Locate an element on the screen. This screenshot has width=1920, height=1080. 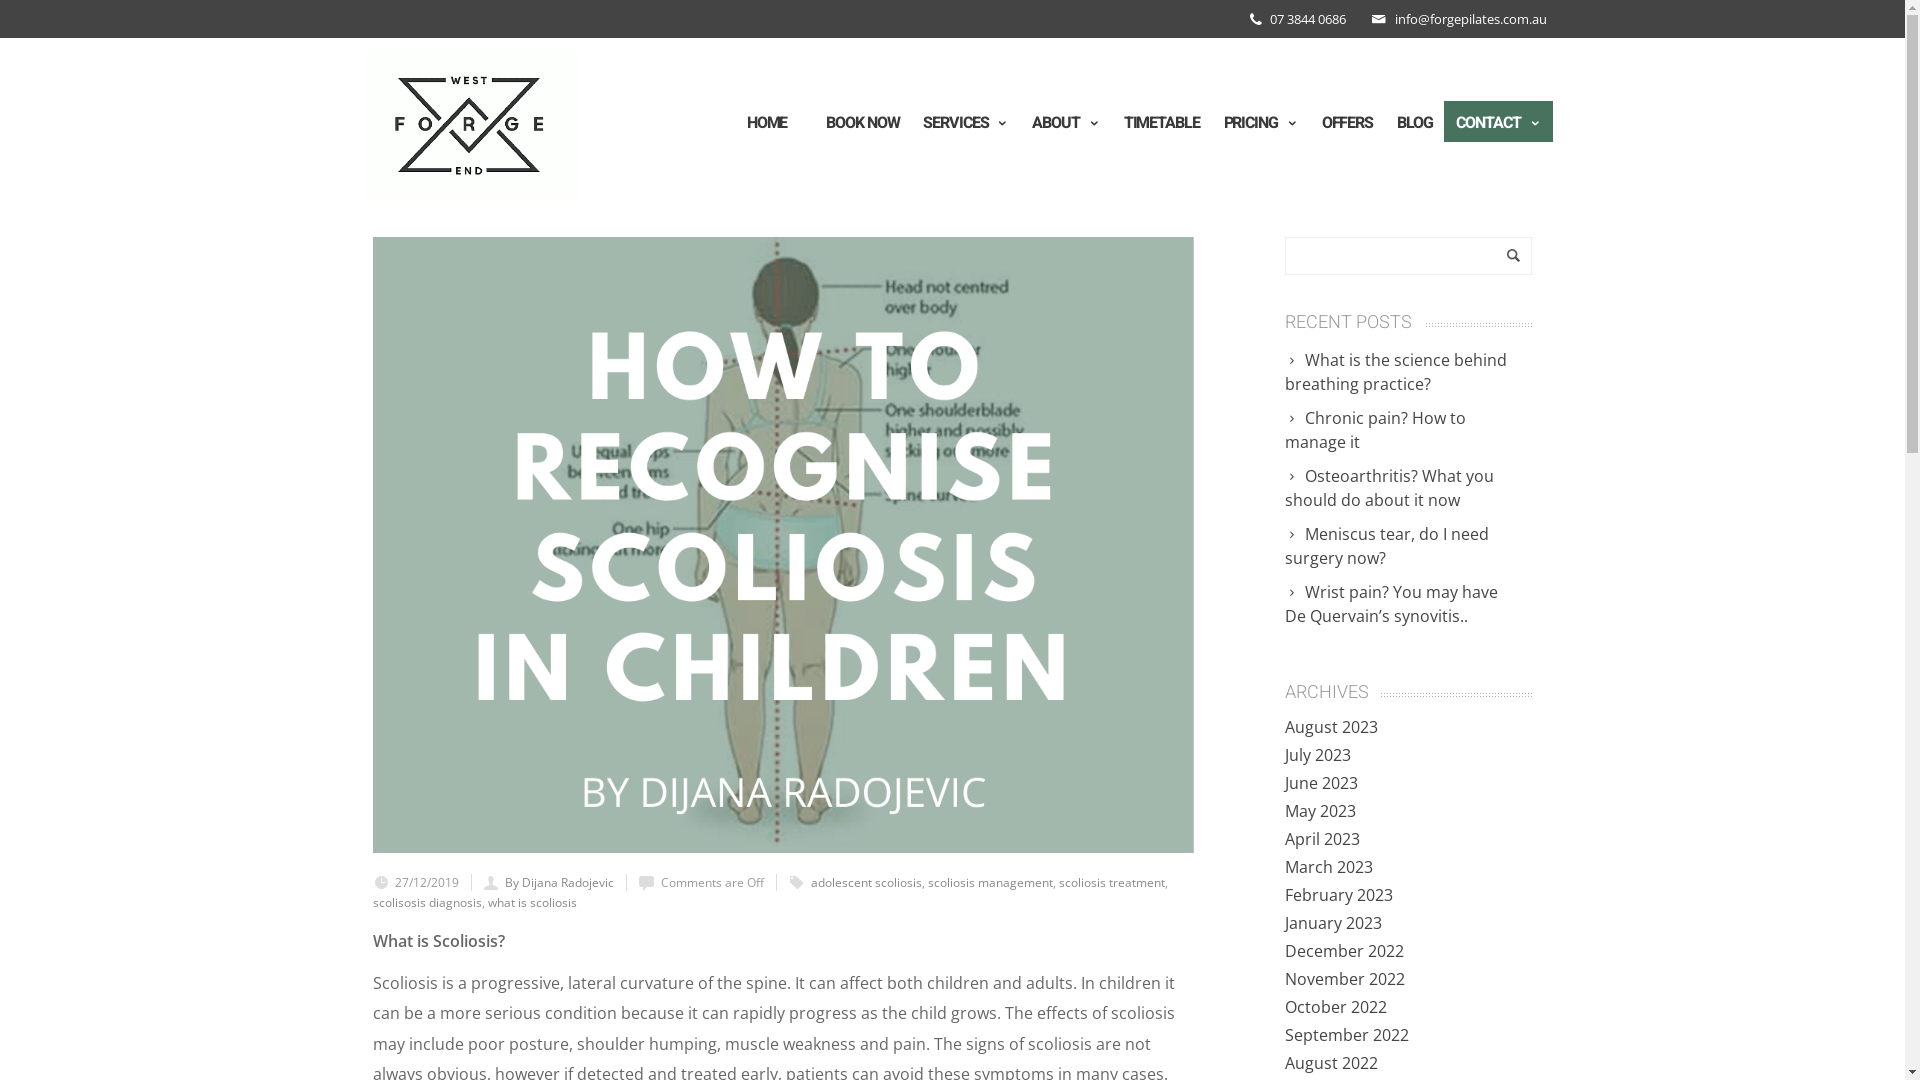
BOOK NOW is located at coordinates (862, 122).